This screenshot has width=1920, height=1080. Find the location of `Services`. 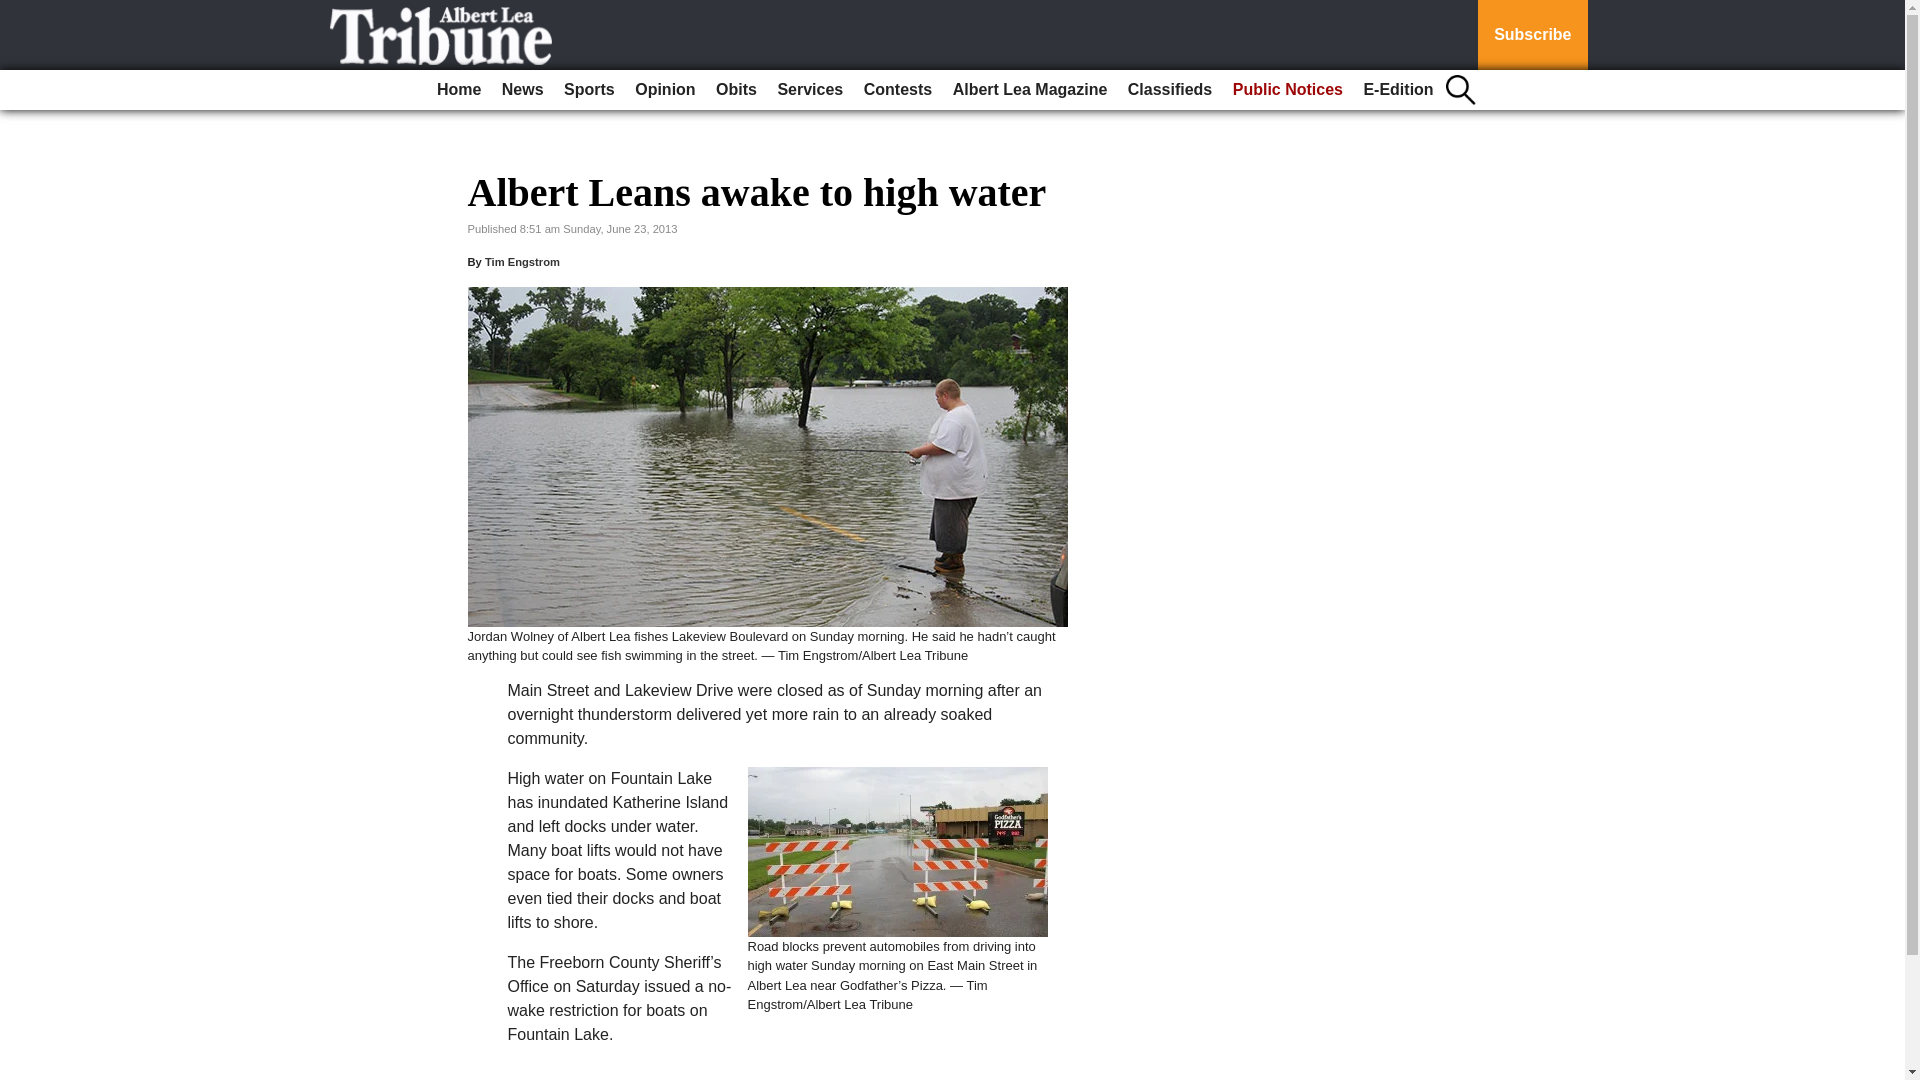

Services is located at coordinates (810, 90).